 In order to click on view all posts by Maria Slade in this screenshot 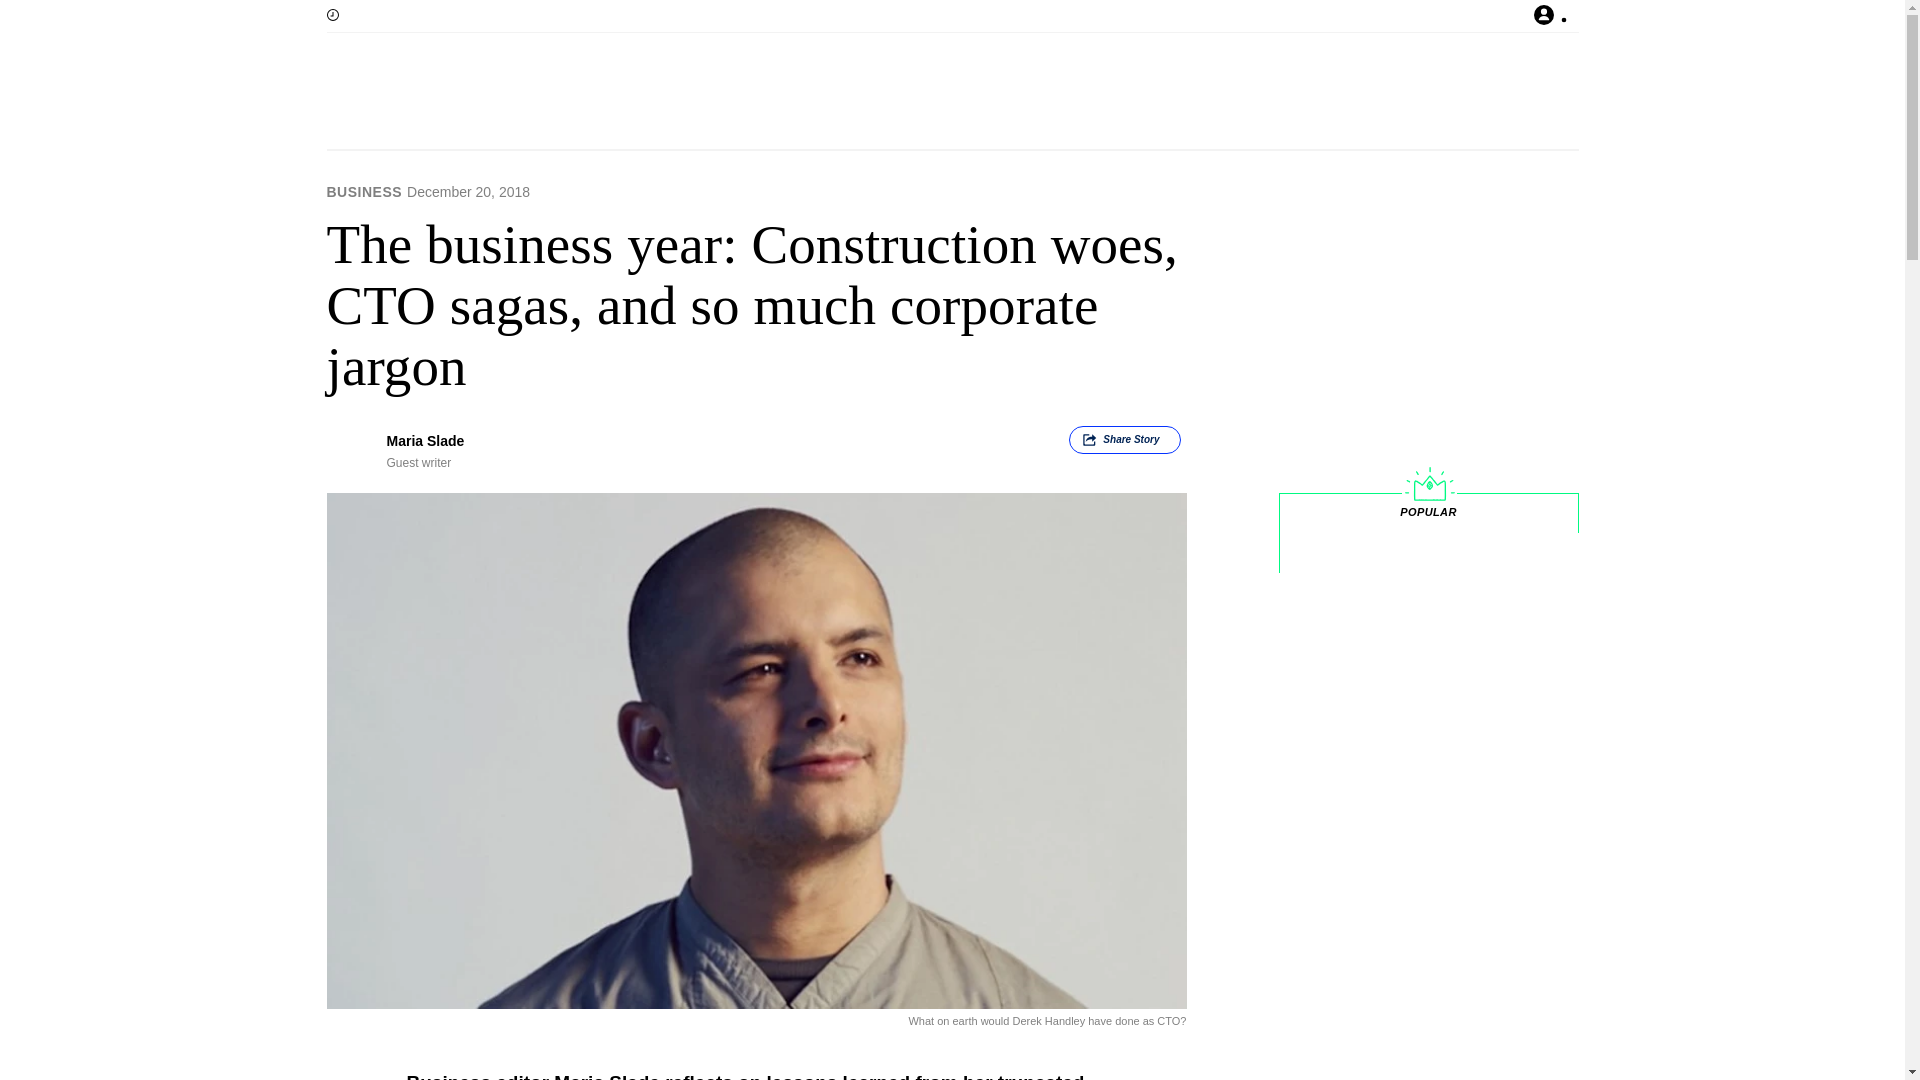, I will do `click(424, 441)`.